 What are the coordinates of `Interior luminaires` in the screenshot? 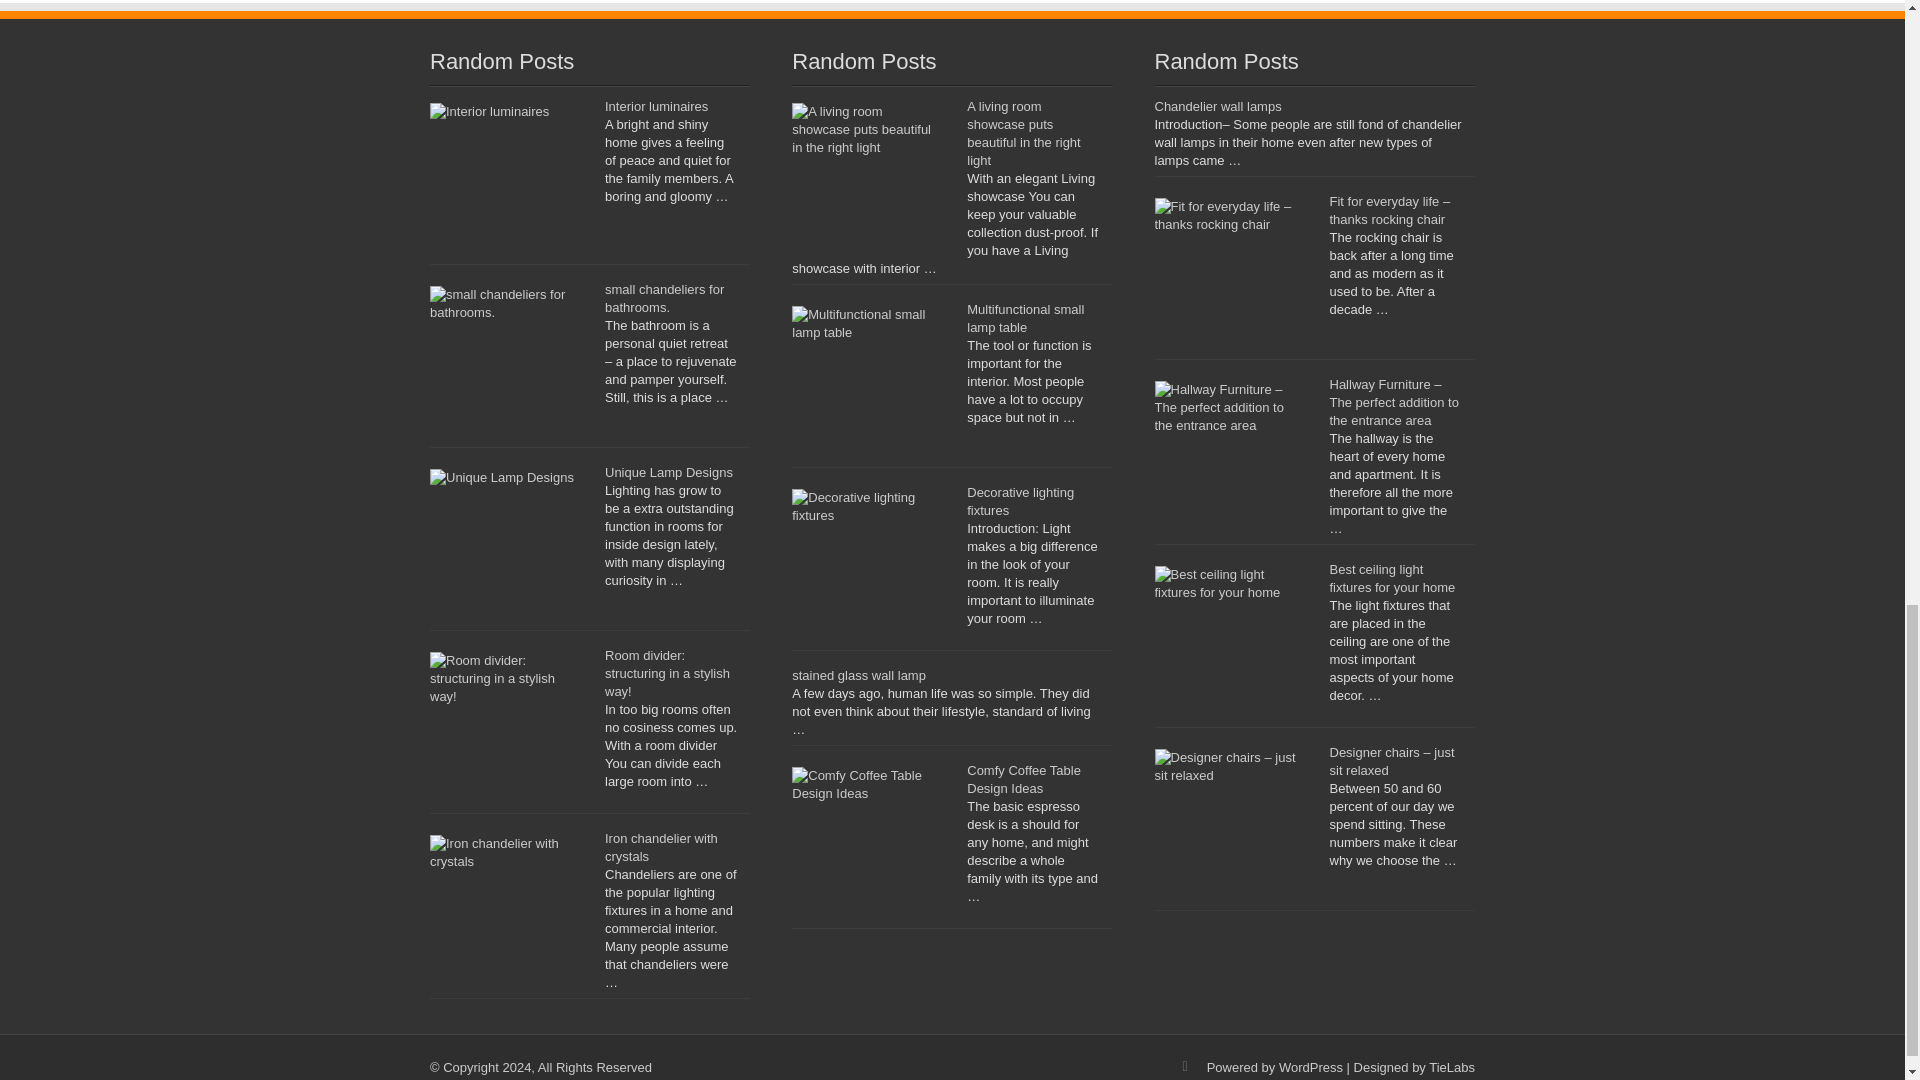 It's located at (656, 106).